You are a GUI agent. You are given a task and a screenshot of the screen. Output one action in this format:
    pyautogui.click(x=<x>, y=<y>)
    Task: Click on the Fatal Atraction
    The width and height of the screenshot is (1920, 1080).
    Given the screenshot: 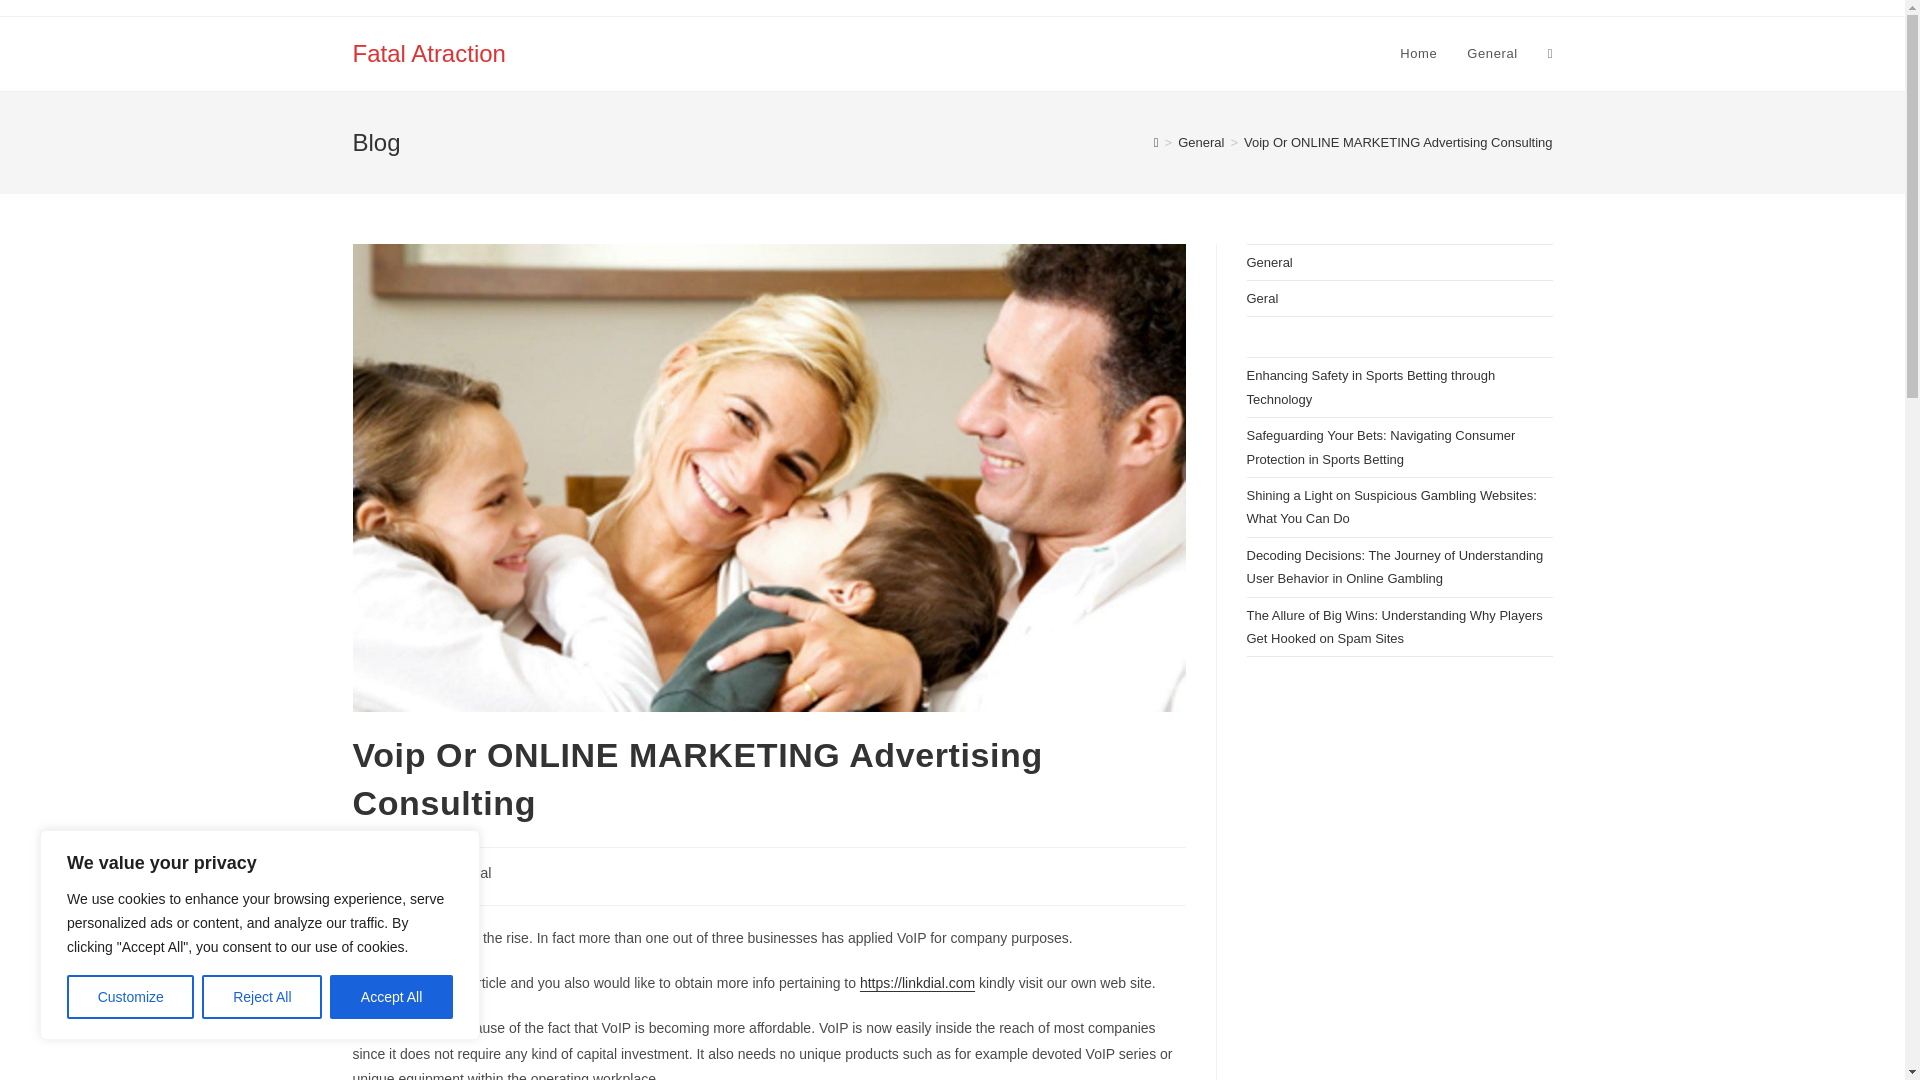 What is the action you would take?
    pyautogui.click(x=428, y=52)
    